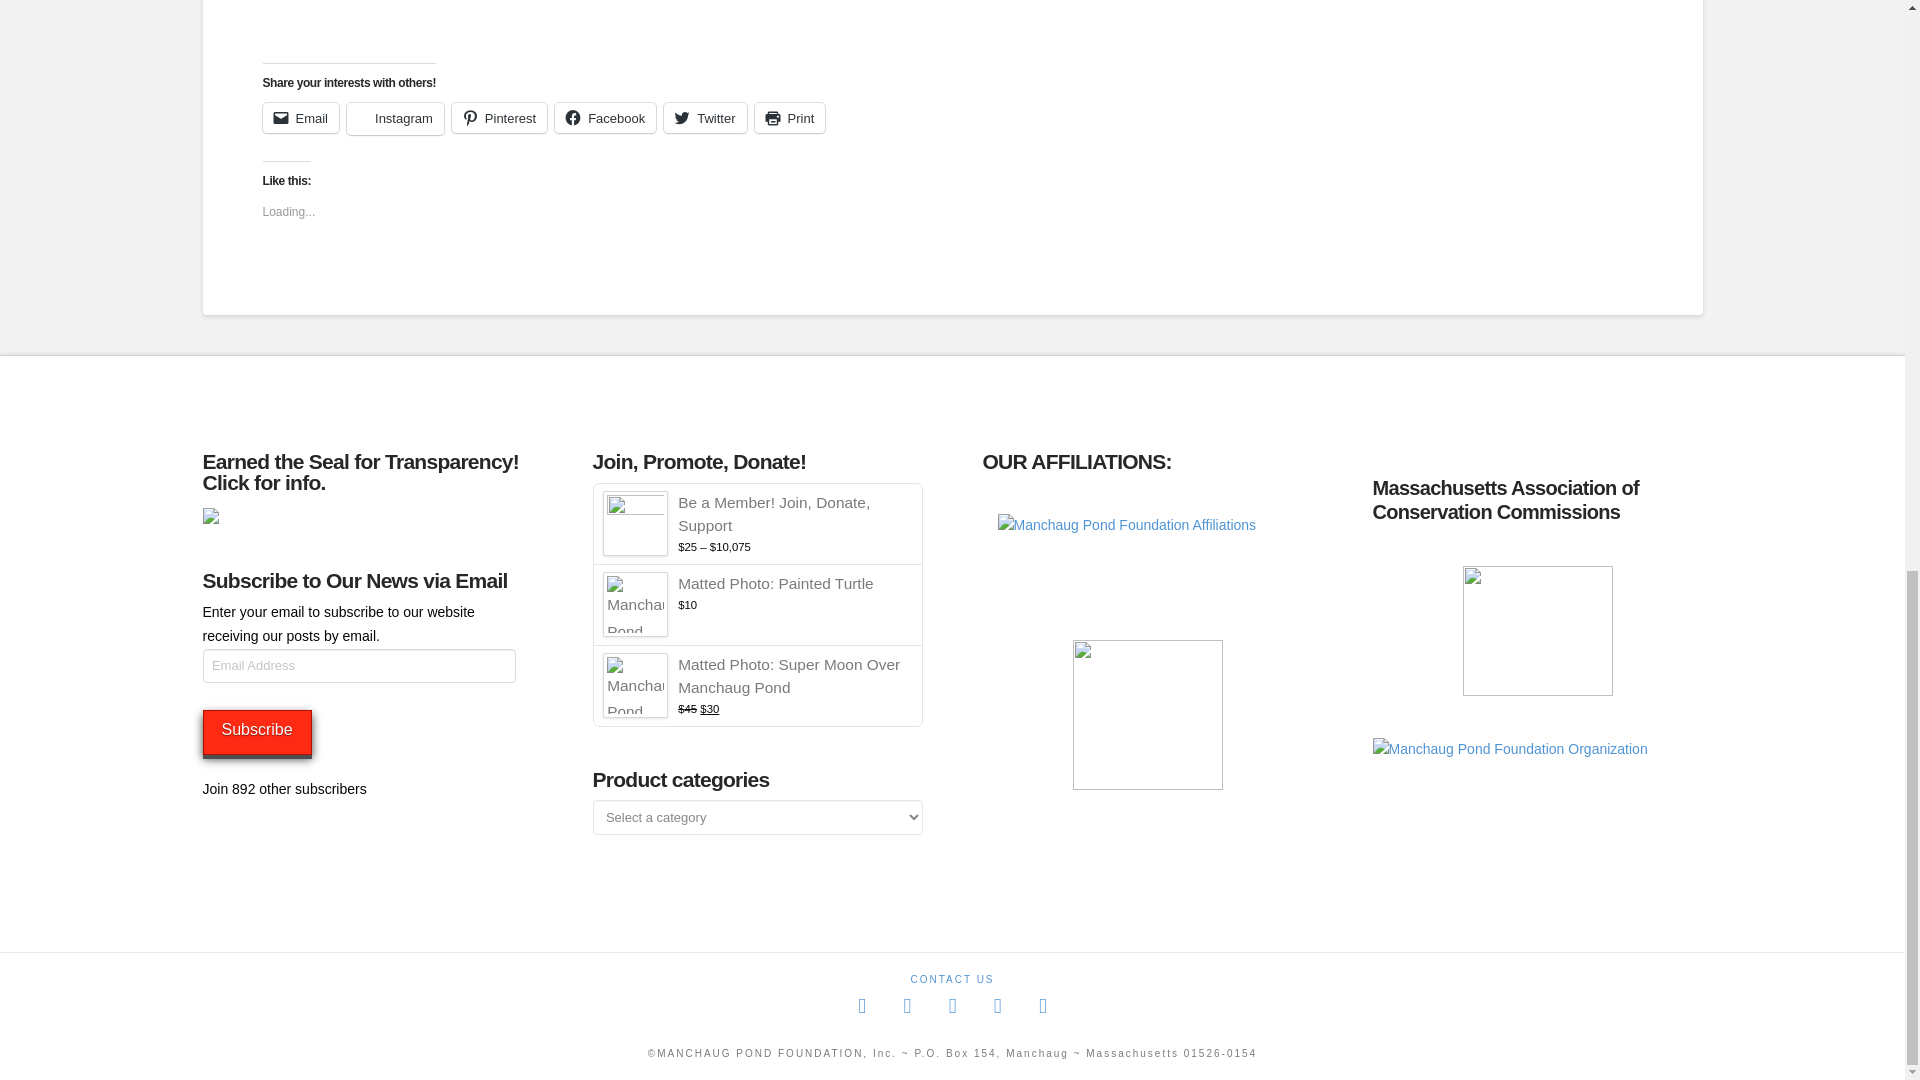 This screenshot has height=1080, width=1920. Describe the element at coordinates (1148, 556) in the screenshot. I see `Blackstone River Coalition` at that location.